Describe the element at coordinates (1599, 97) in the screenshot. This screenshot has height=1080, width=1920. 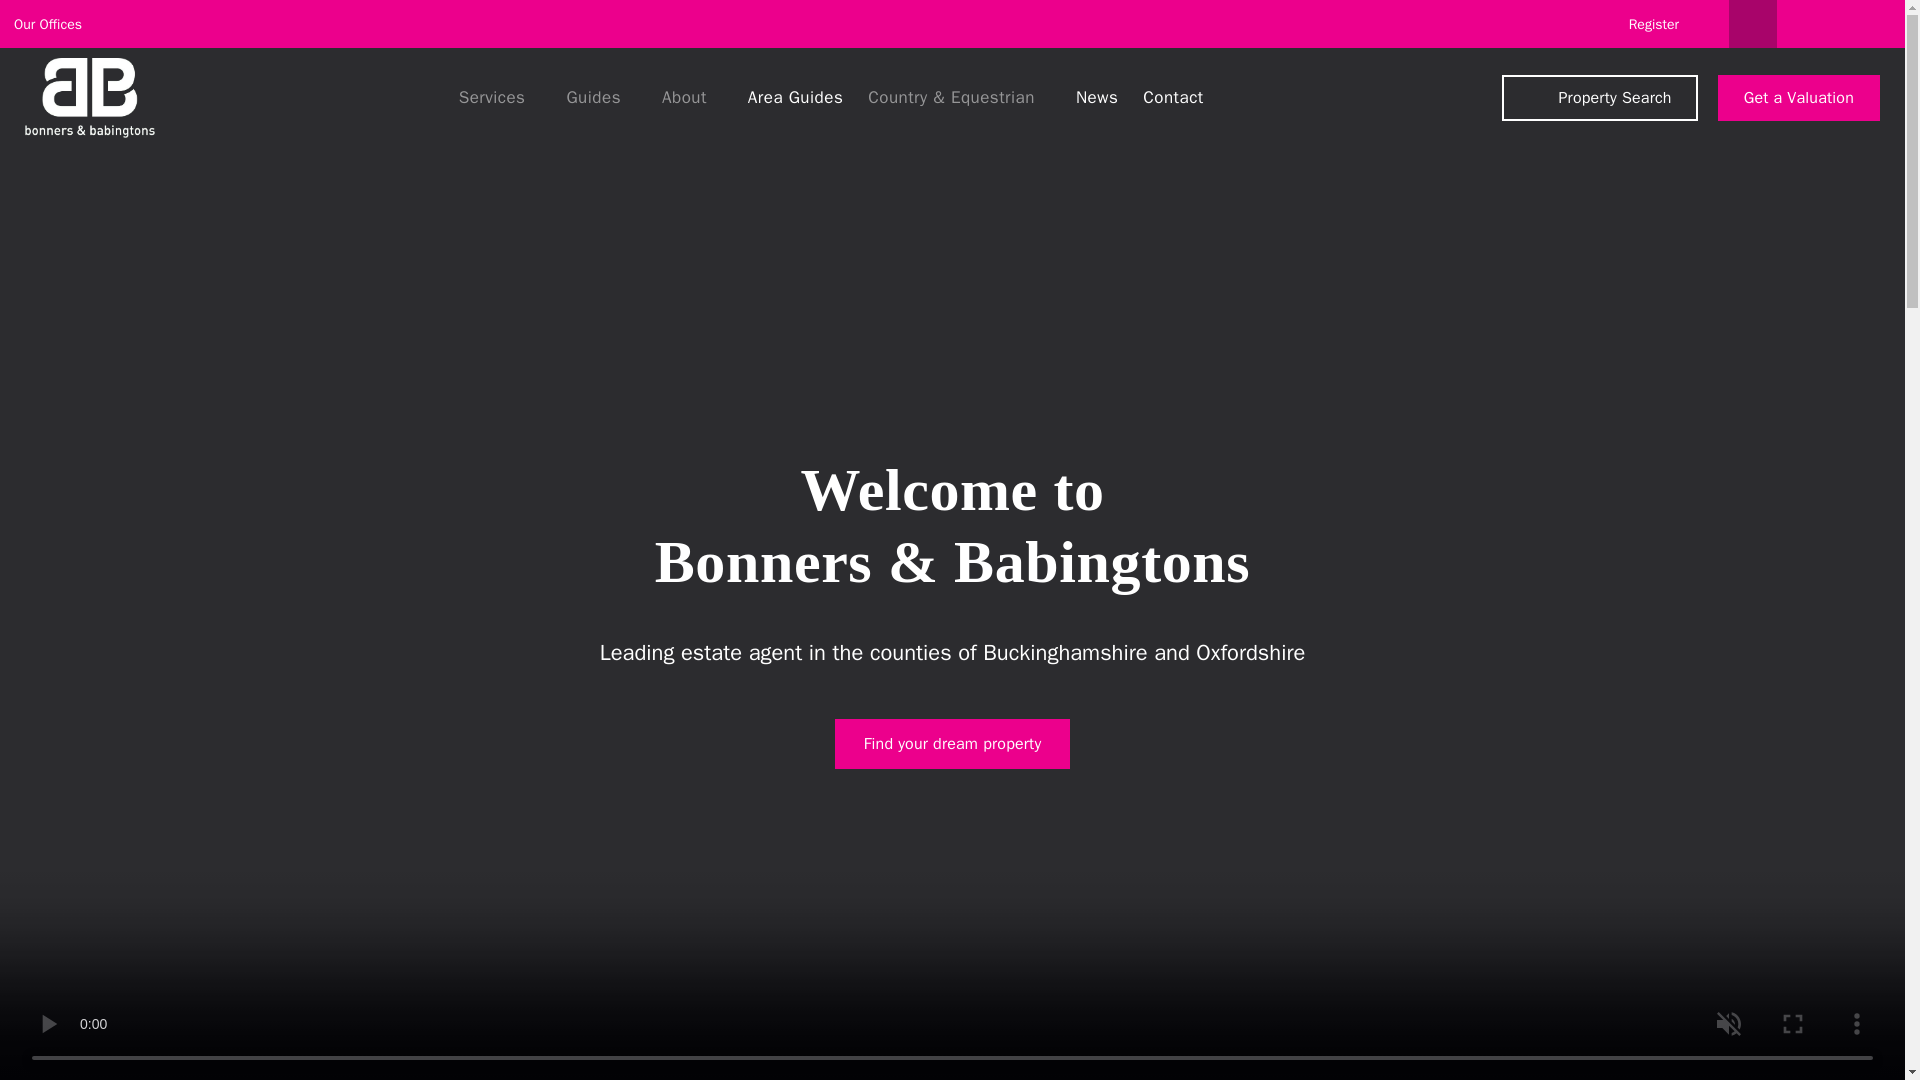
I see `Property Search` at that location.